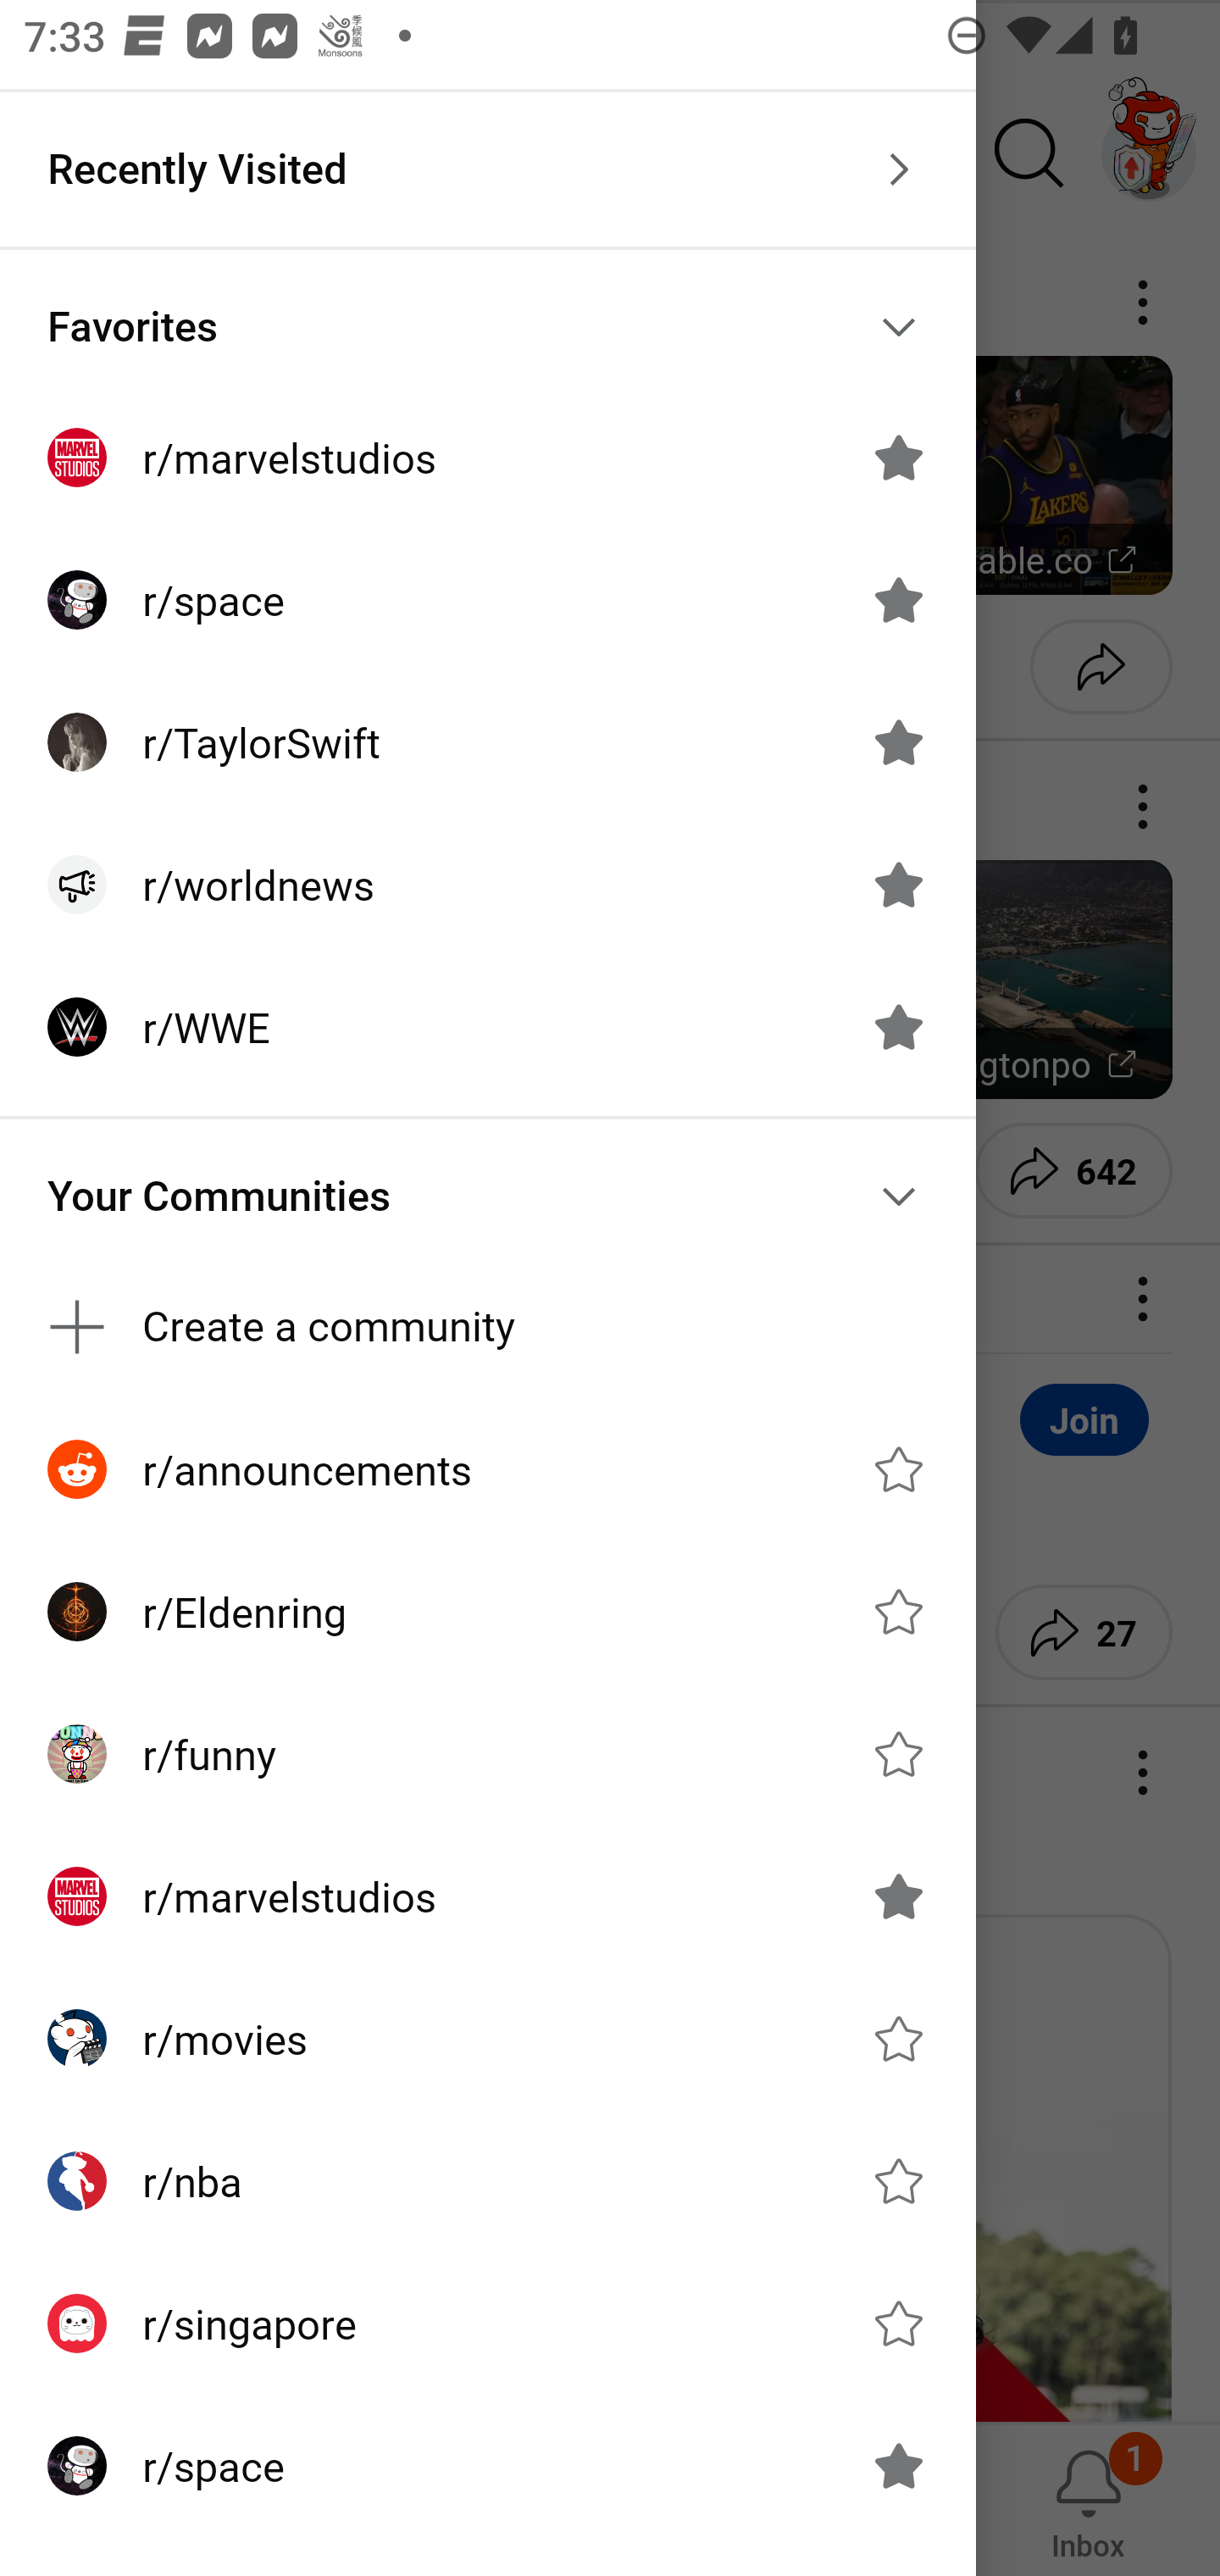  Describe the element at coordinates (898, 1025) in the screenshot. I see `Unfavorite r/WWE` at that location.